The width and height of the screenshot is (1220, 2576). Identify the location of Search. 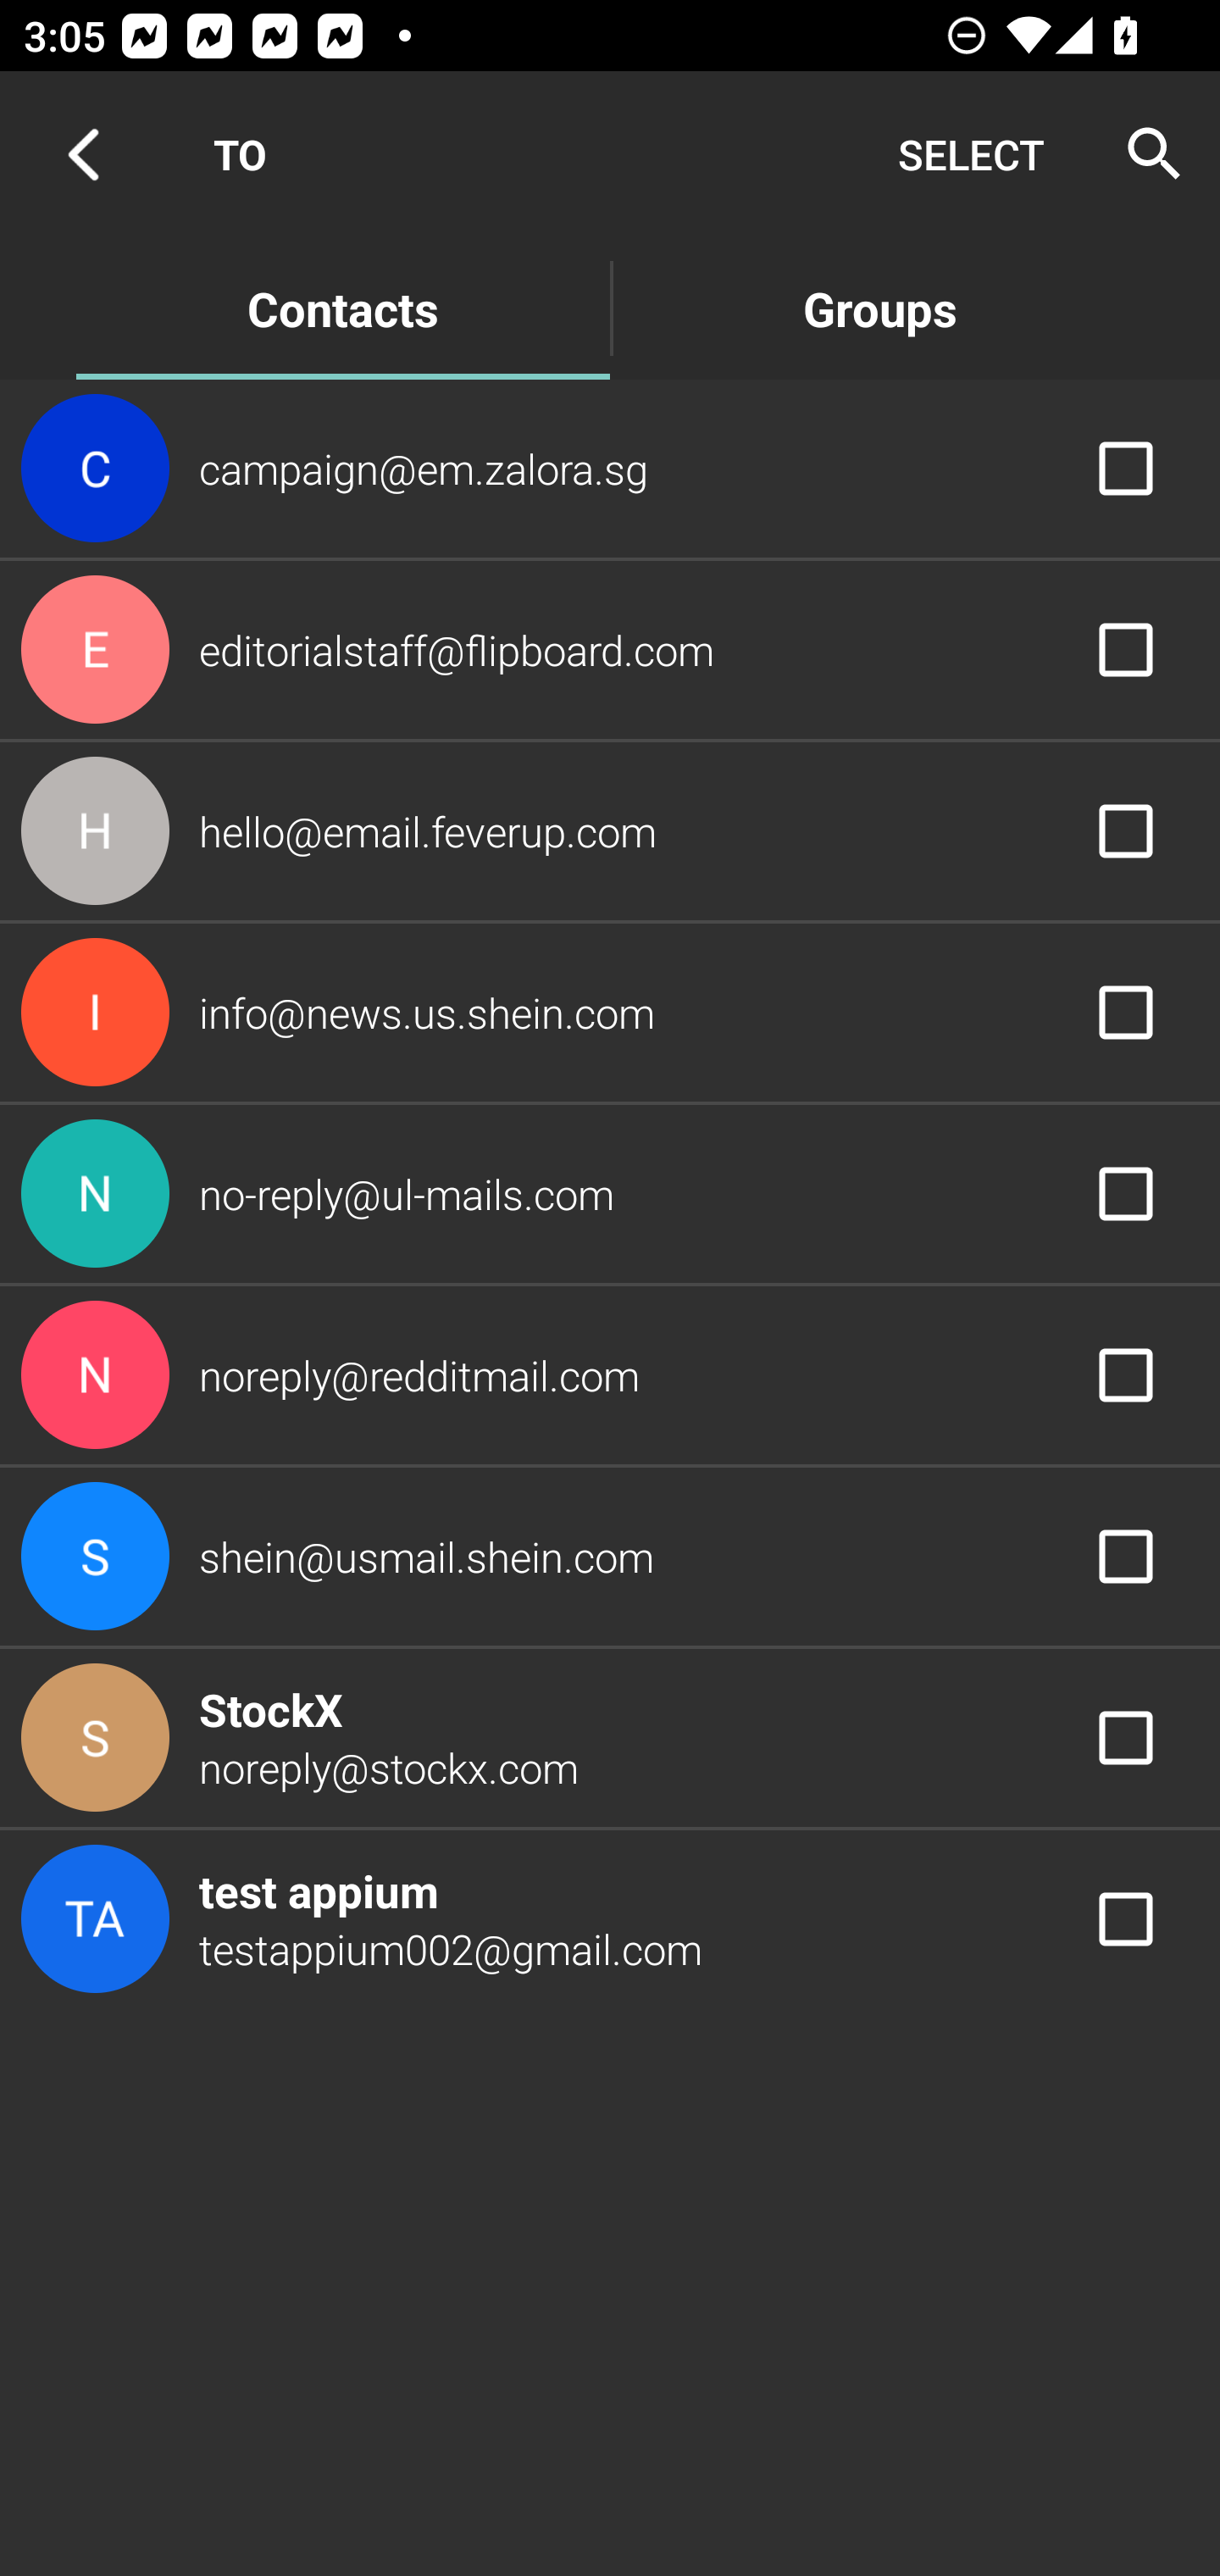
(1144, 154).